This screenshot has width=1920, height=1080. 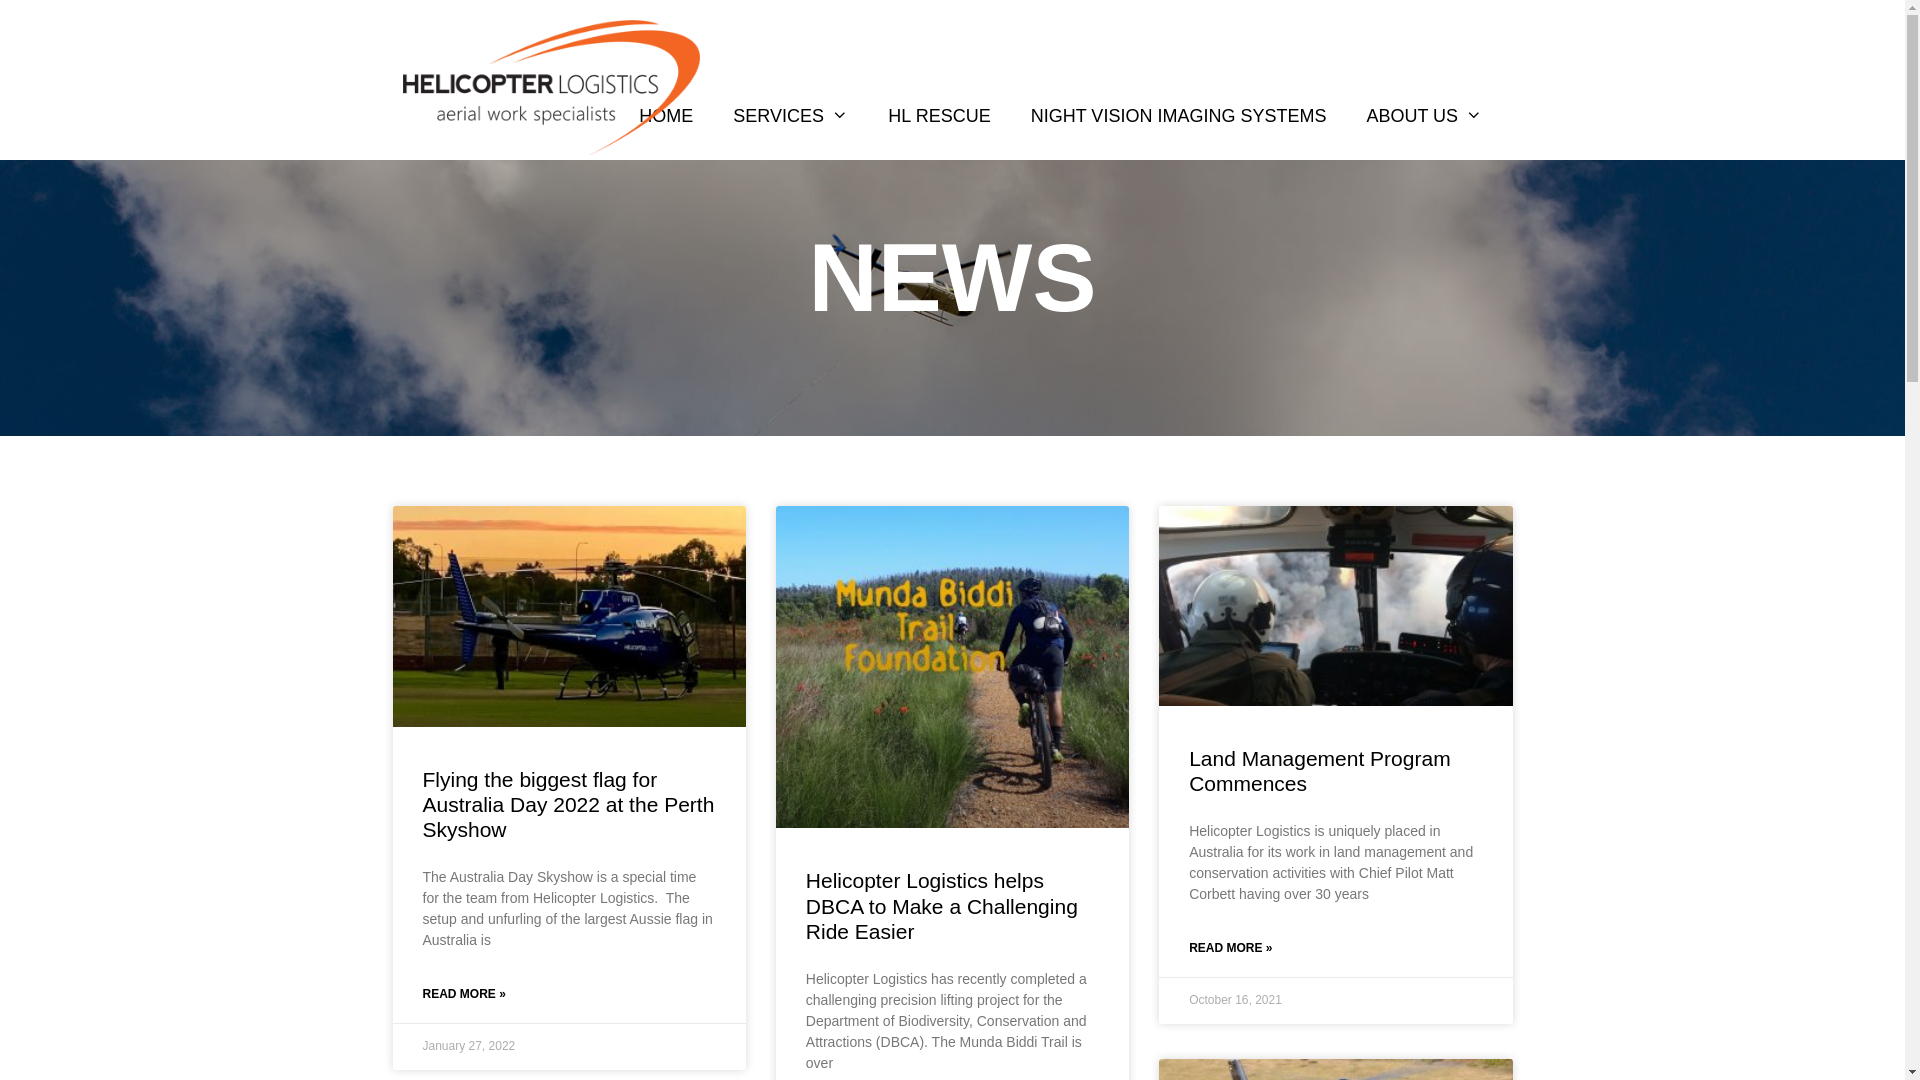 What do you see at coordinates (790, 116) in the screenshot?
I see `SERVICES` at bounding box center [790, 116].